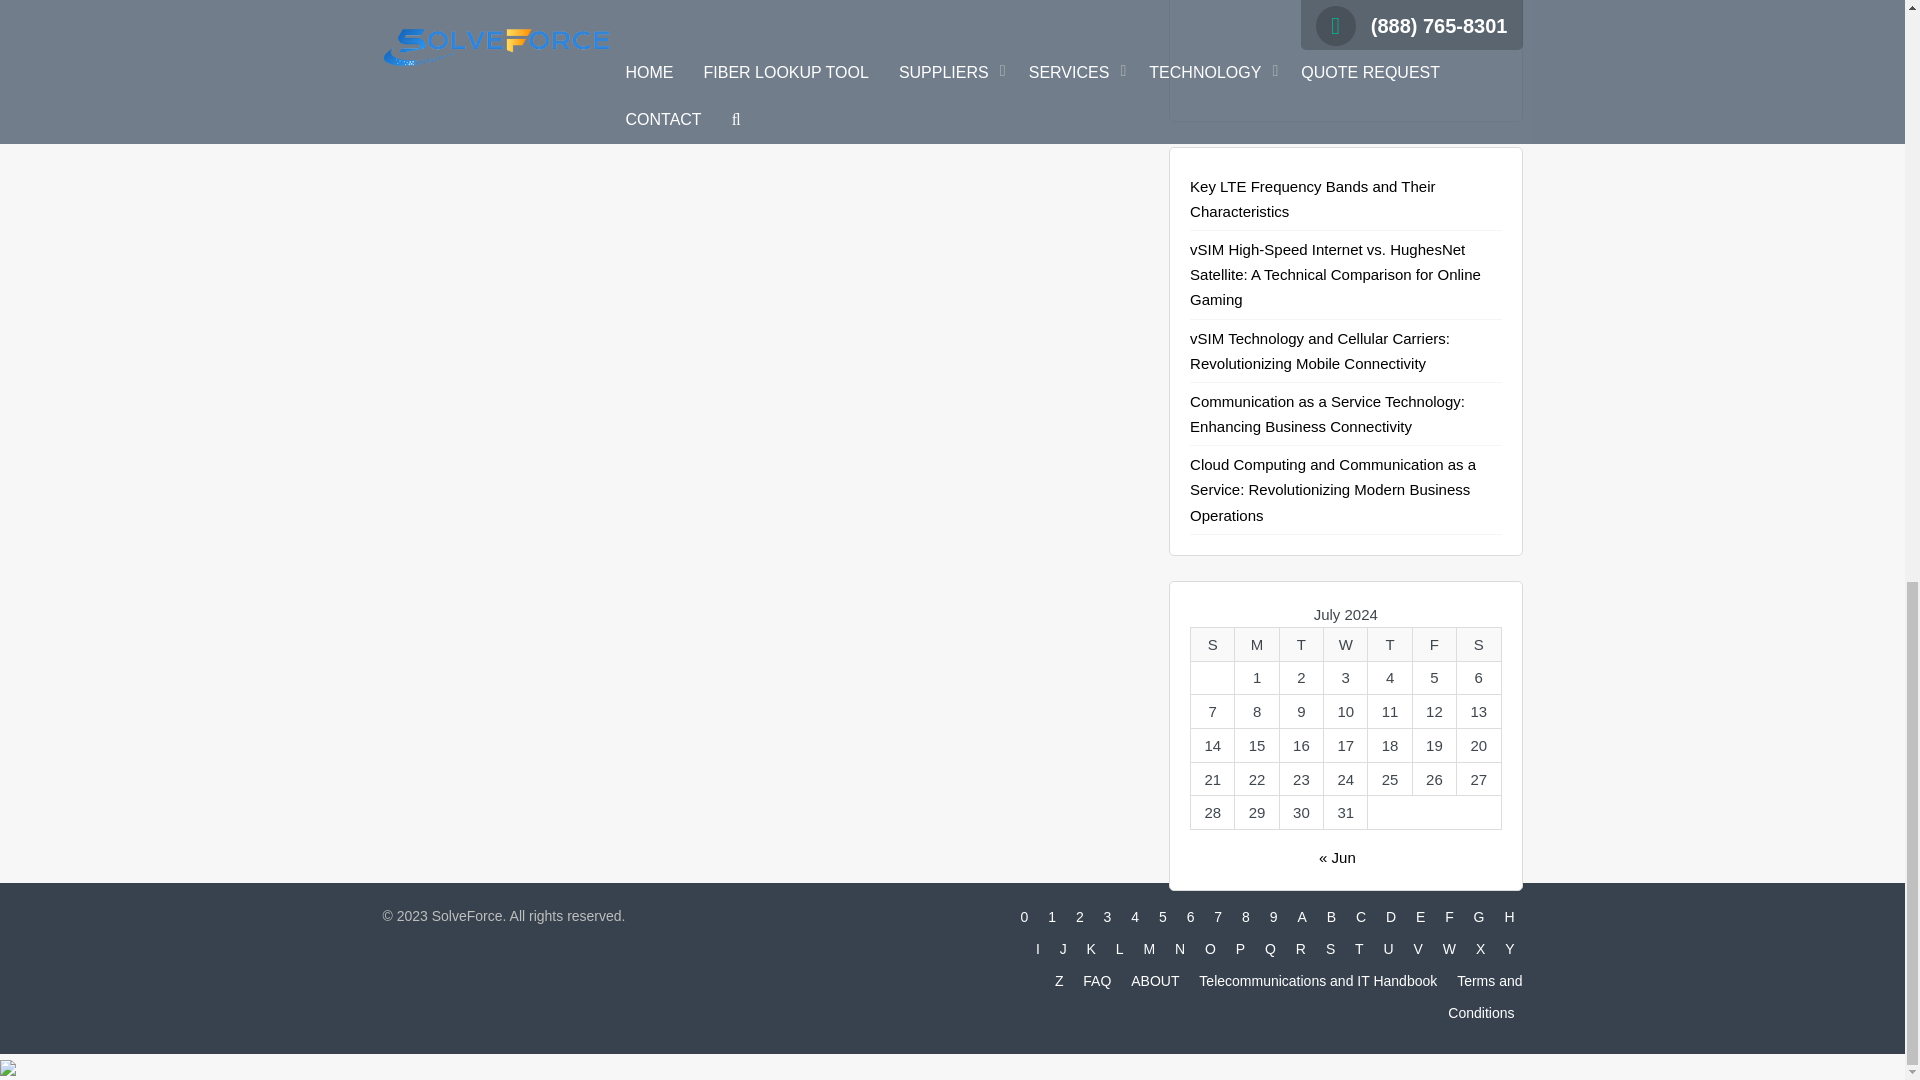 The image size is (1920, 1080). What do you see at coordinates (1389, 644) in the screenshot?
I see `Thursday` at bounding box center [1389, 644].